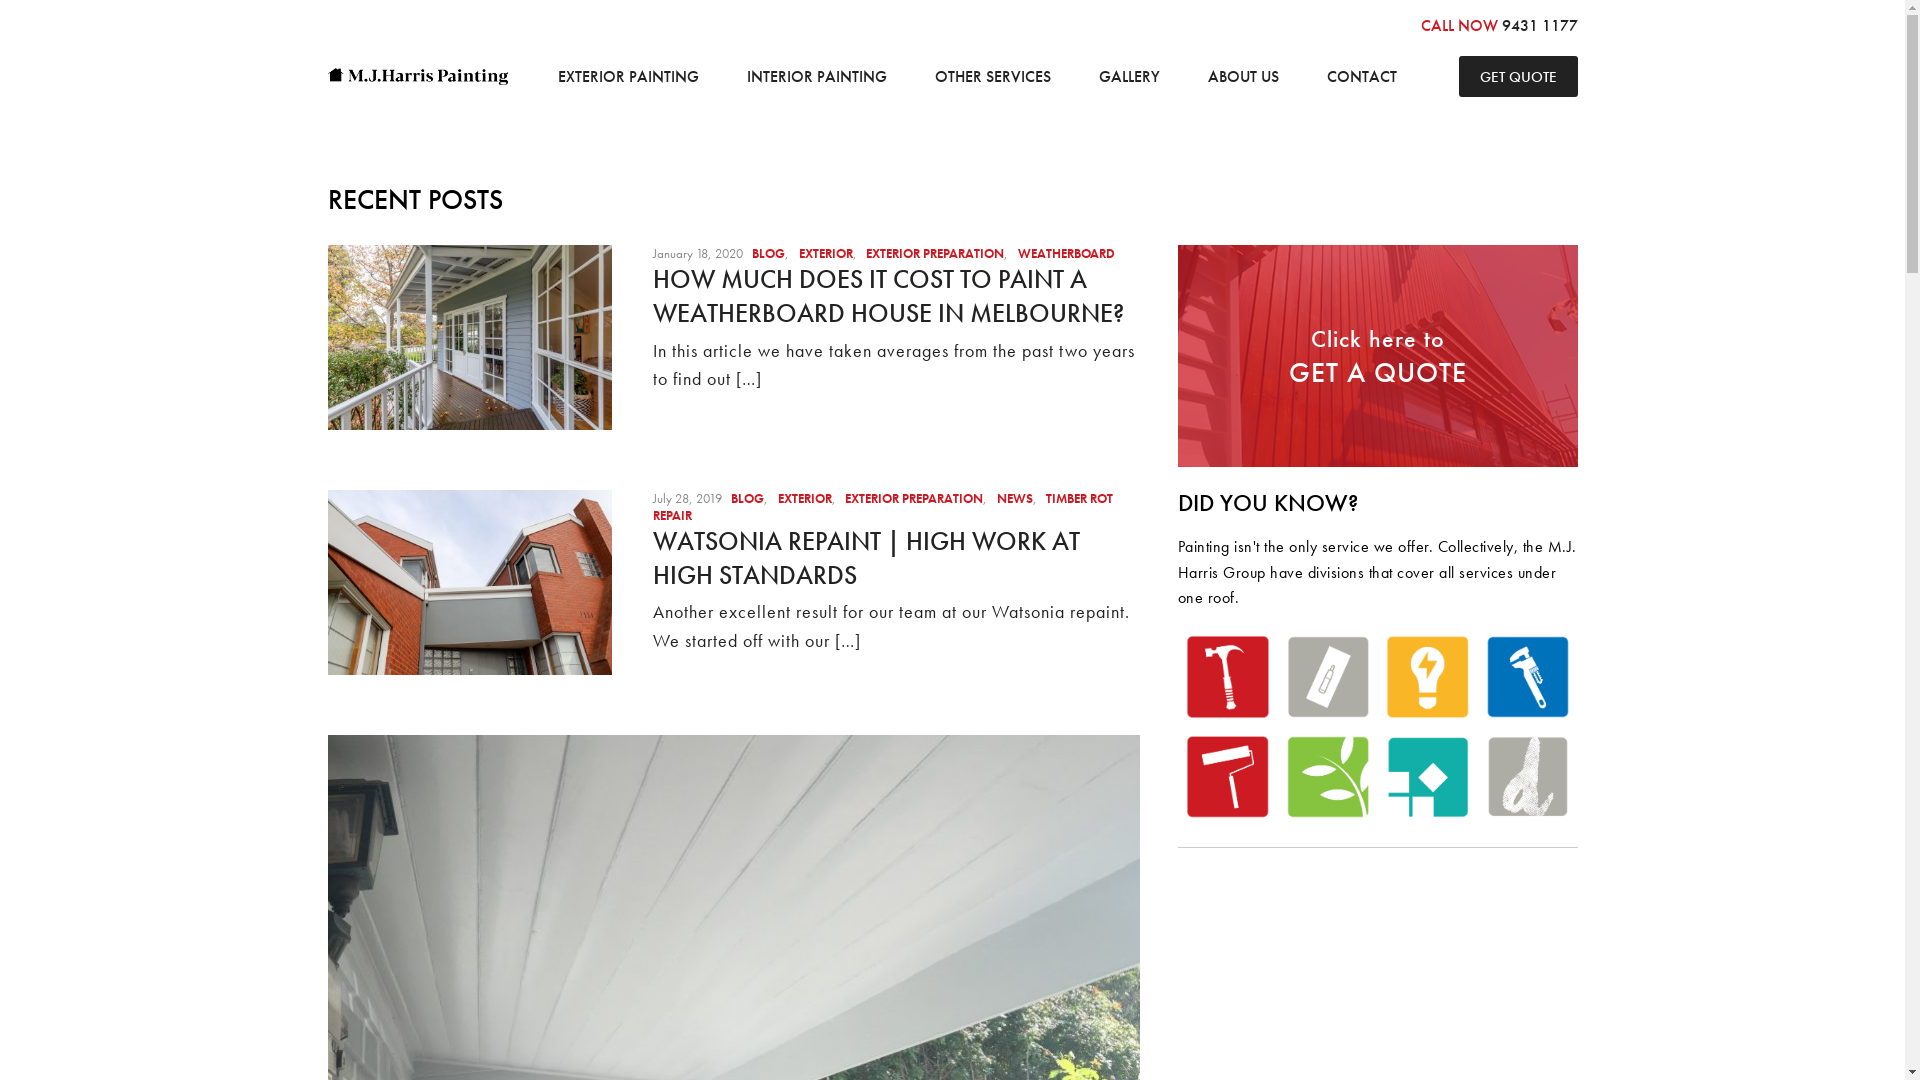 This screenshot has height=1080, width=1920. I want to click on BLOG, so click(768, 254).